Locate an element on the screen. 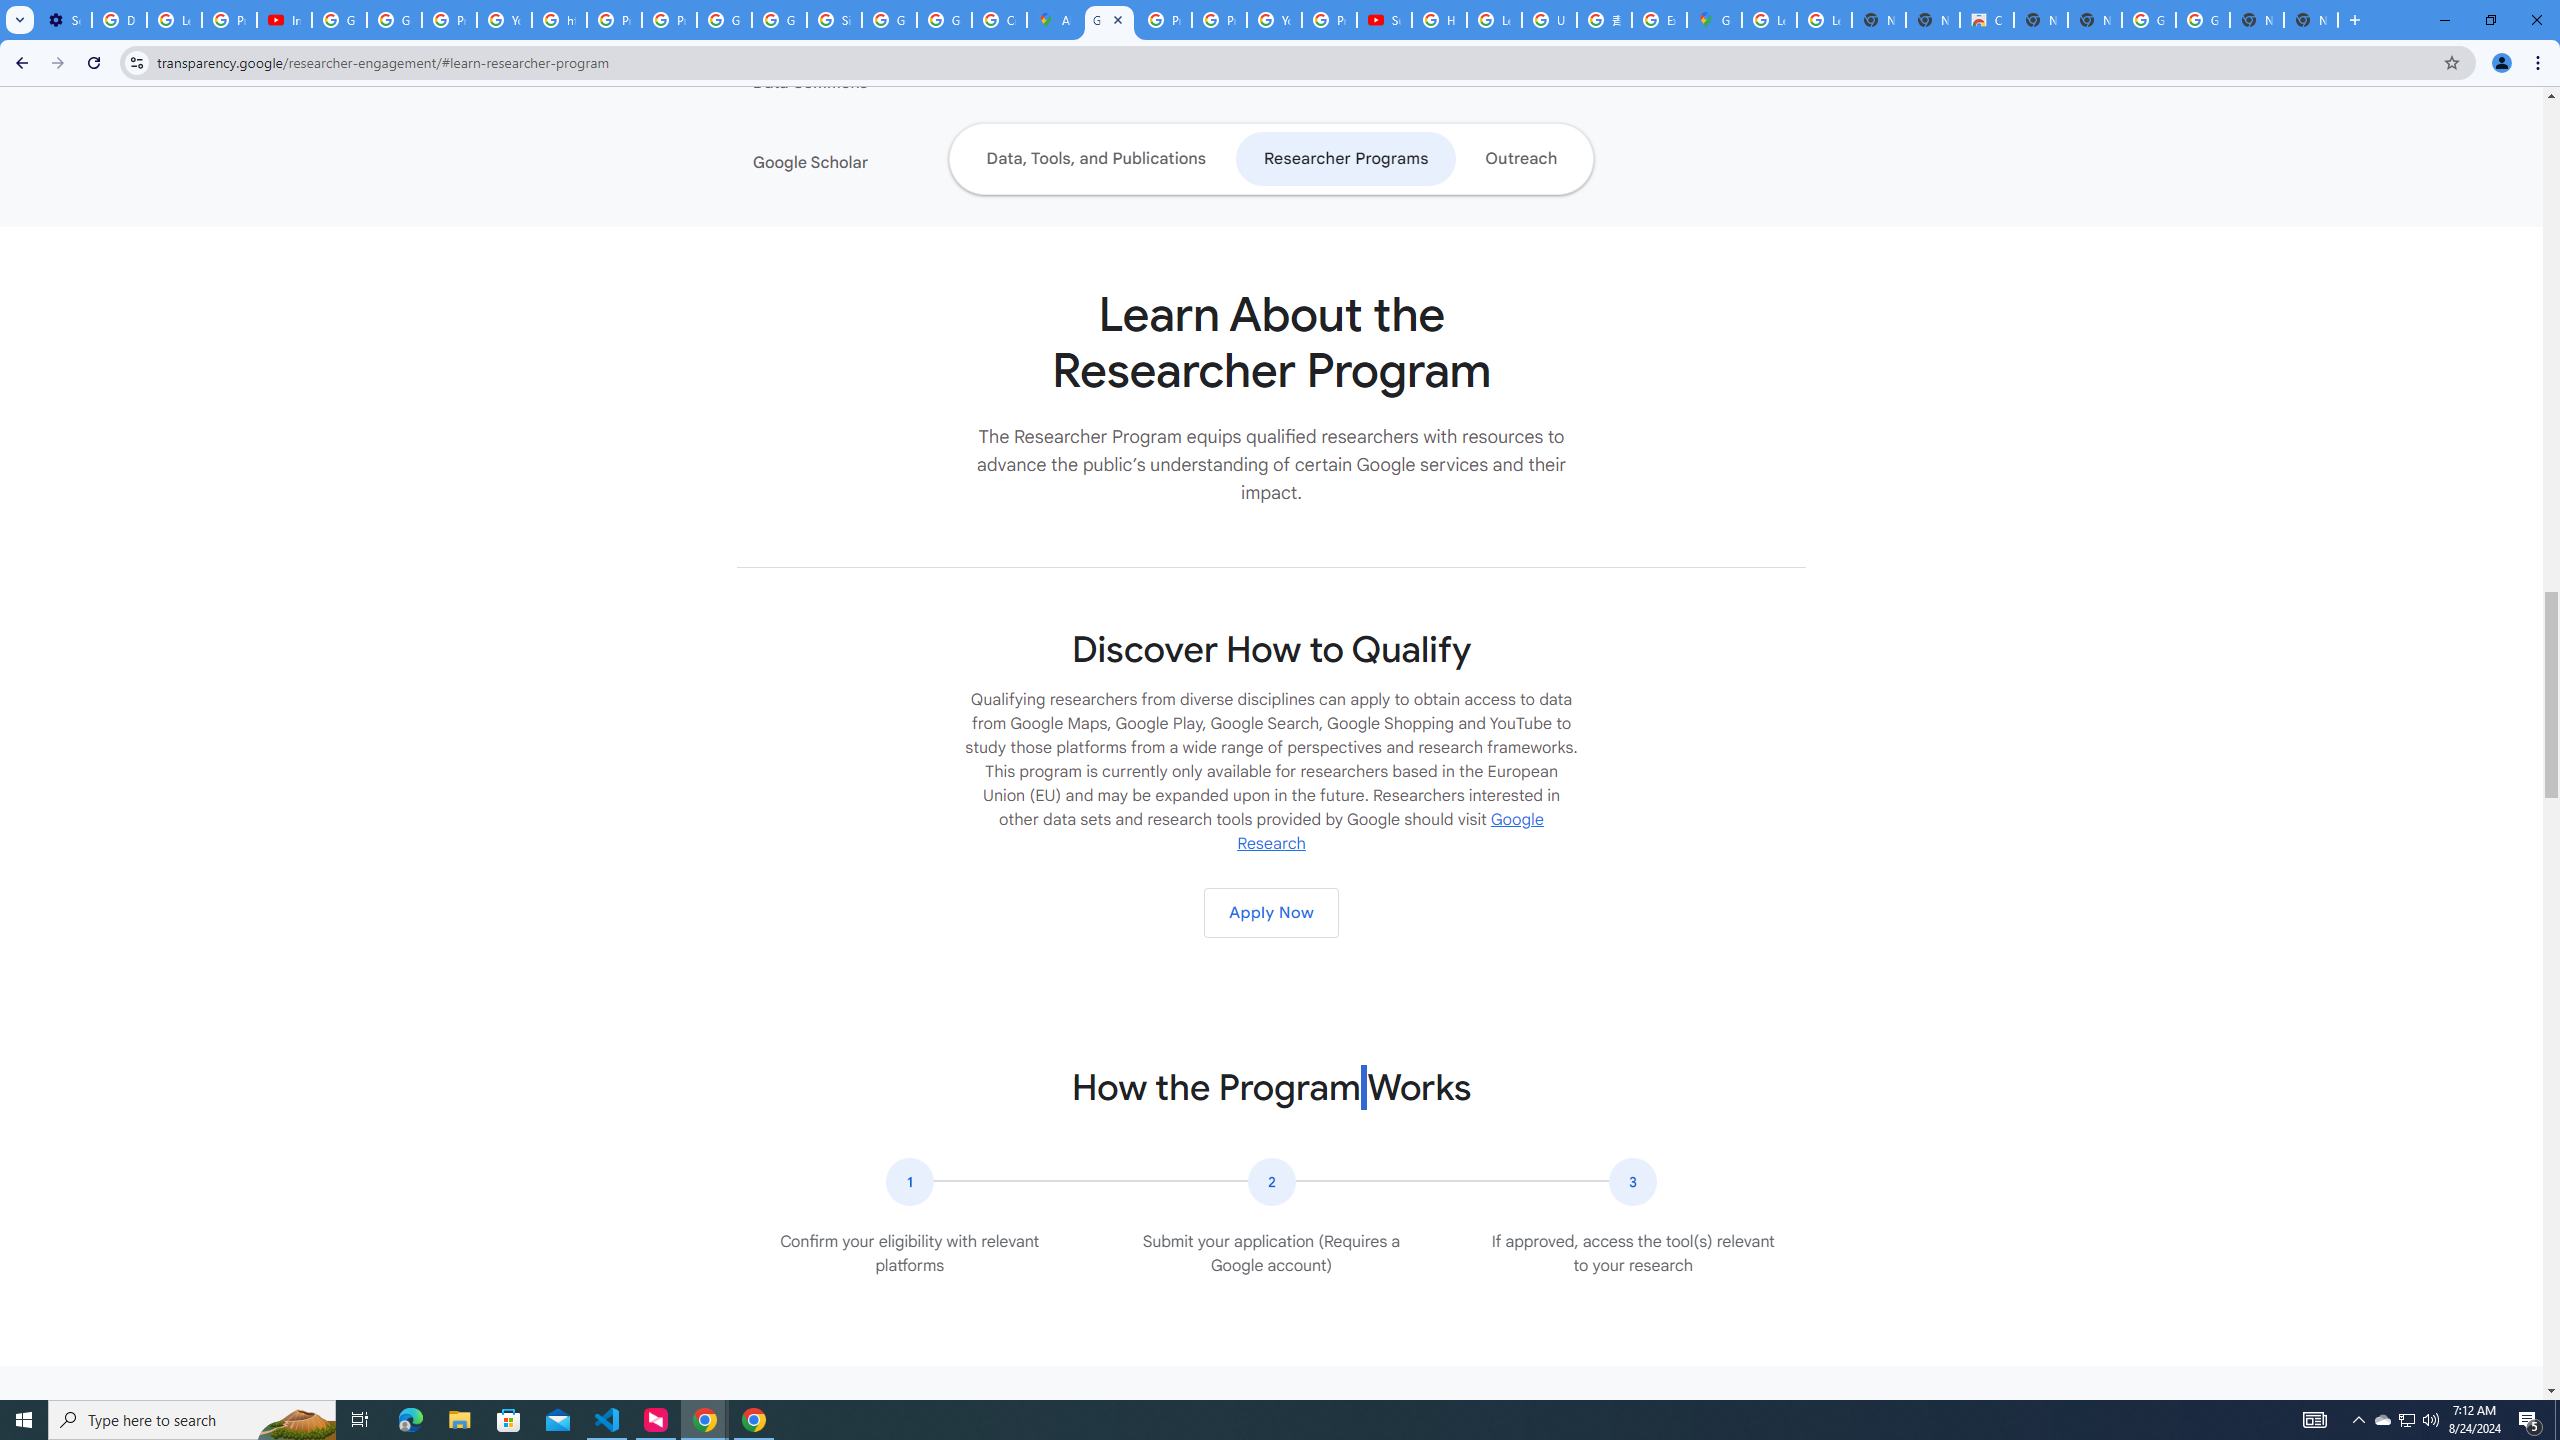 The height and width of the screenshot is (1440, 2560). Learn how to find your photos - Google Photos Help is located at coordinates (174, 20).